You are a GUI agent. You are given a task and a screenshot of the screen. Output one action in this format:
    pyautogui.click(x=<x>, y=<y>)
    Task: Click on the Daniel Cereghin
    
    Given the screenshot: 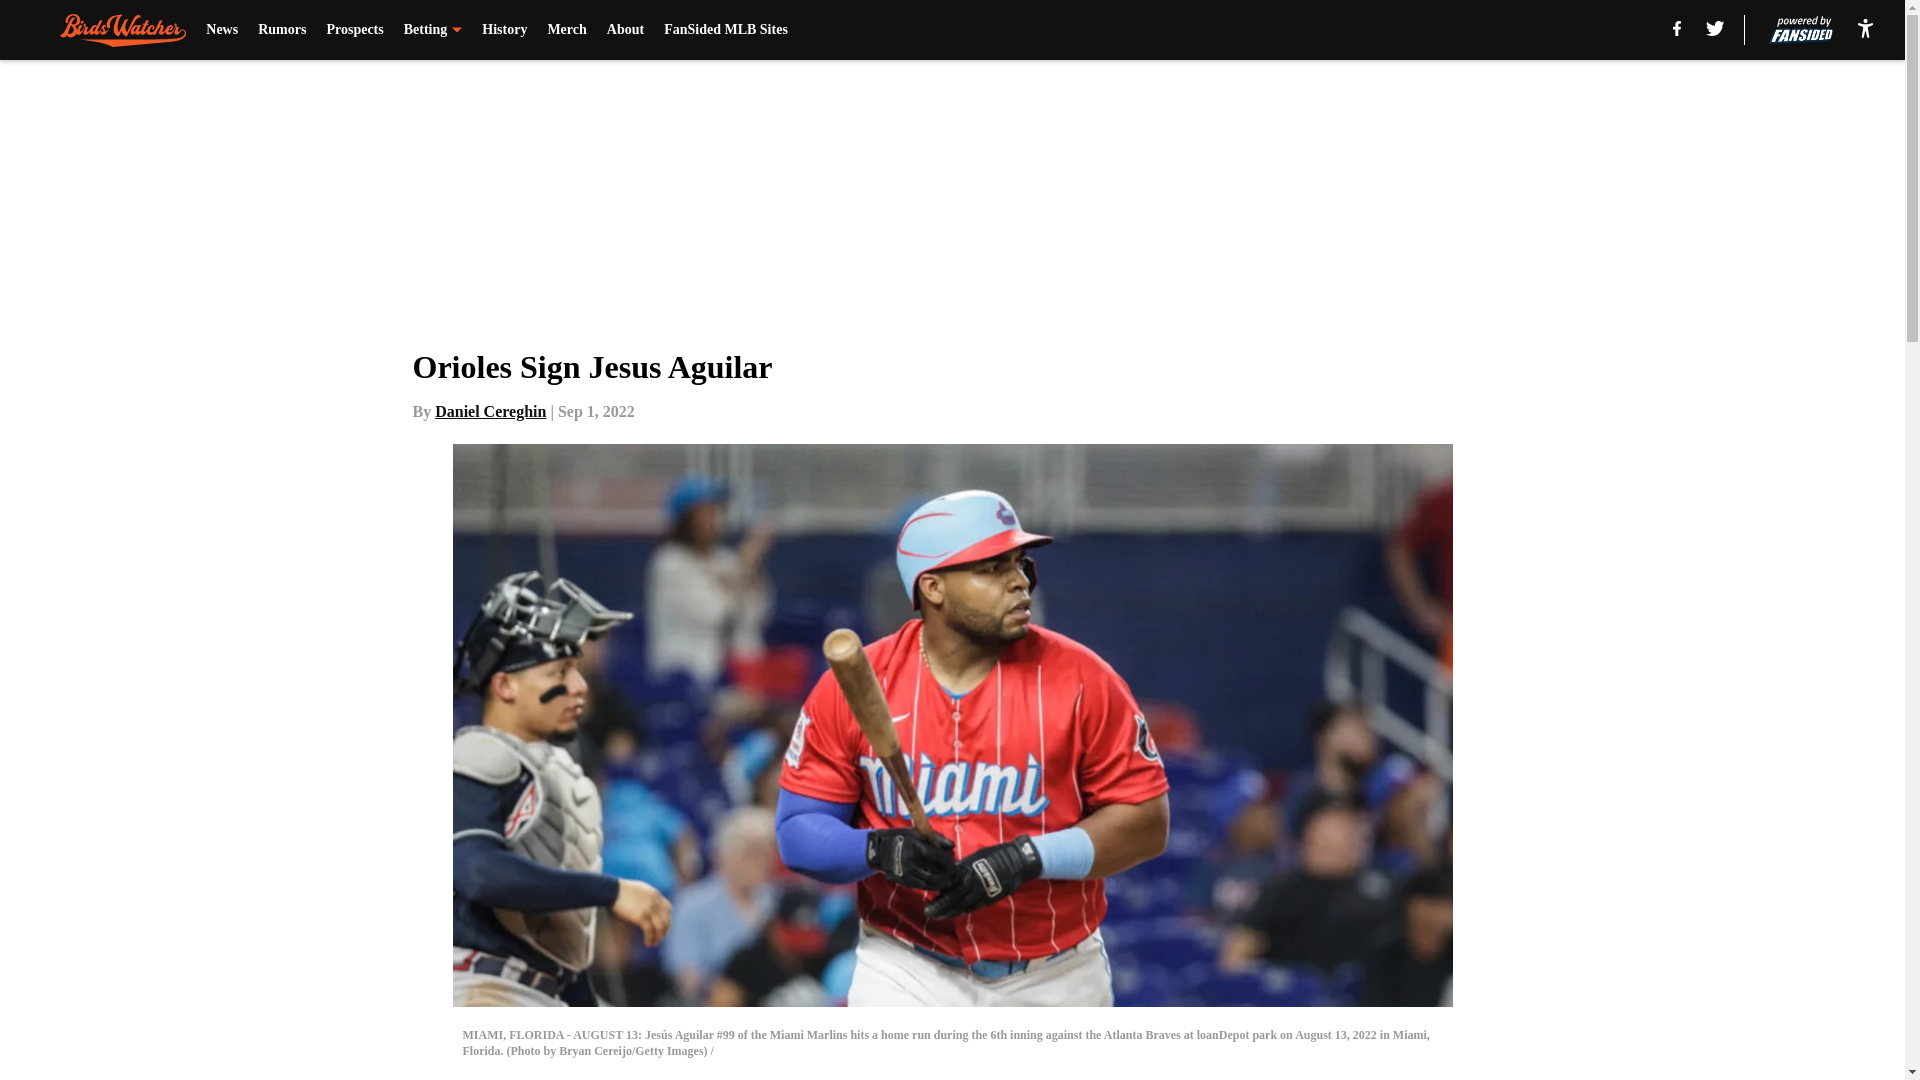 What is the action you would take?
    pyautogui.click(x=490, y=411)
    